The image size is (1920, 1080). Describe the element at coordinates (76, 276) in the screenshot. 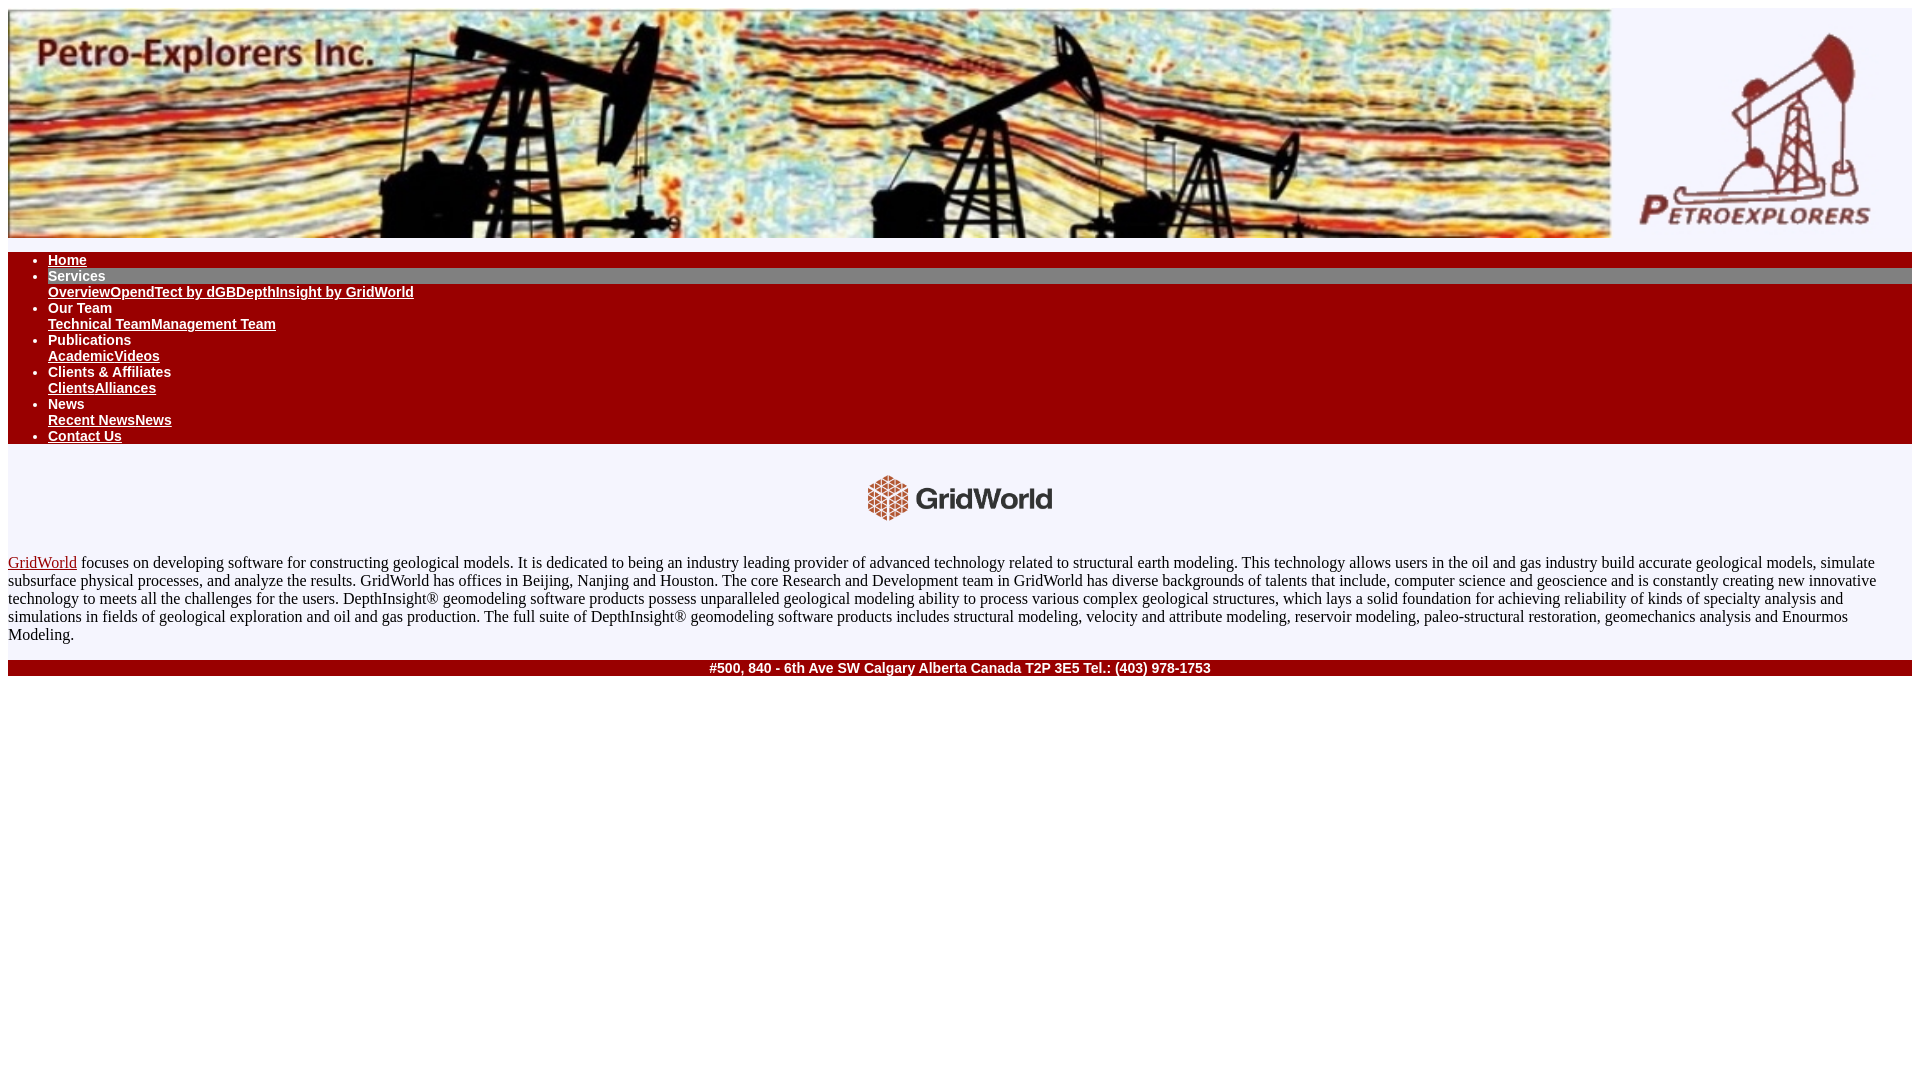

I see `Services` at that location.